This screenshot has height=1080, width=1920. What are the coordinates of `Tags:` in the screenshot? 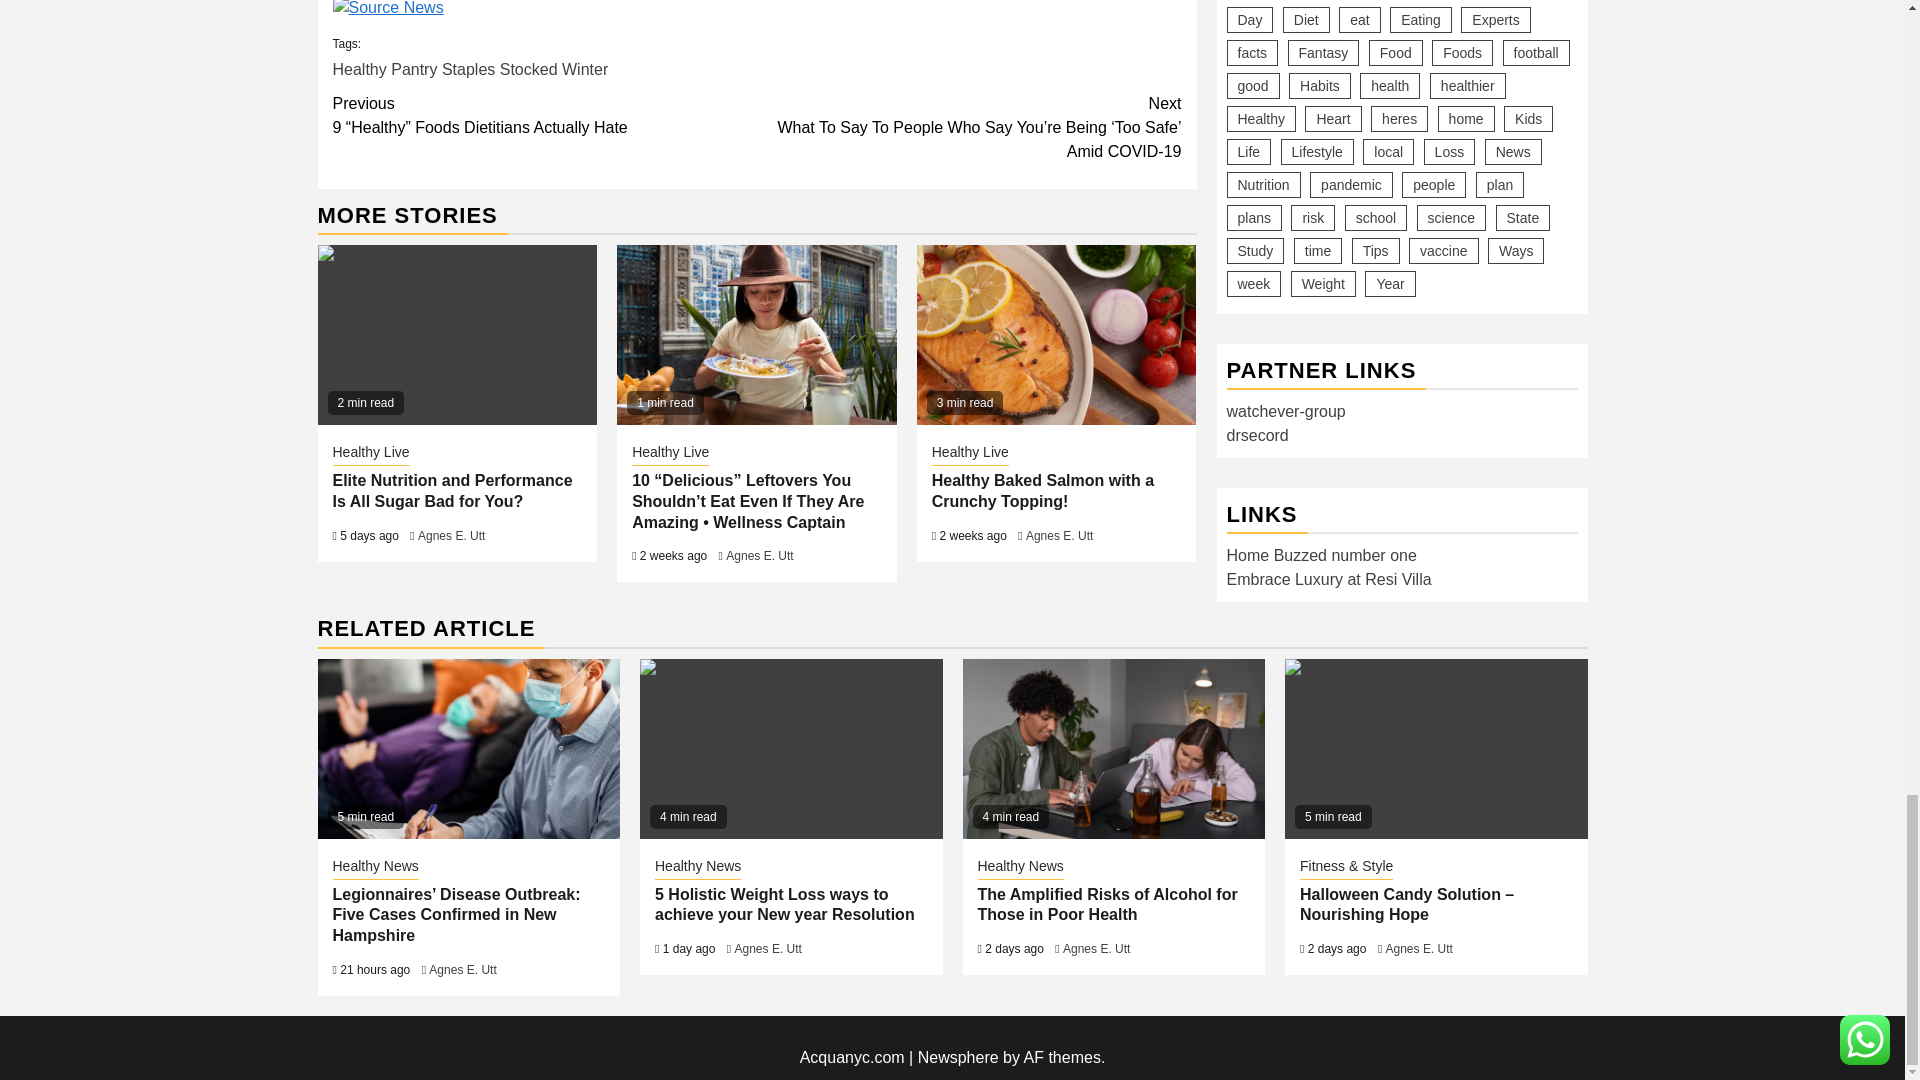 It's located at (756, 56).